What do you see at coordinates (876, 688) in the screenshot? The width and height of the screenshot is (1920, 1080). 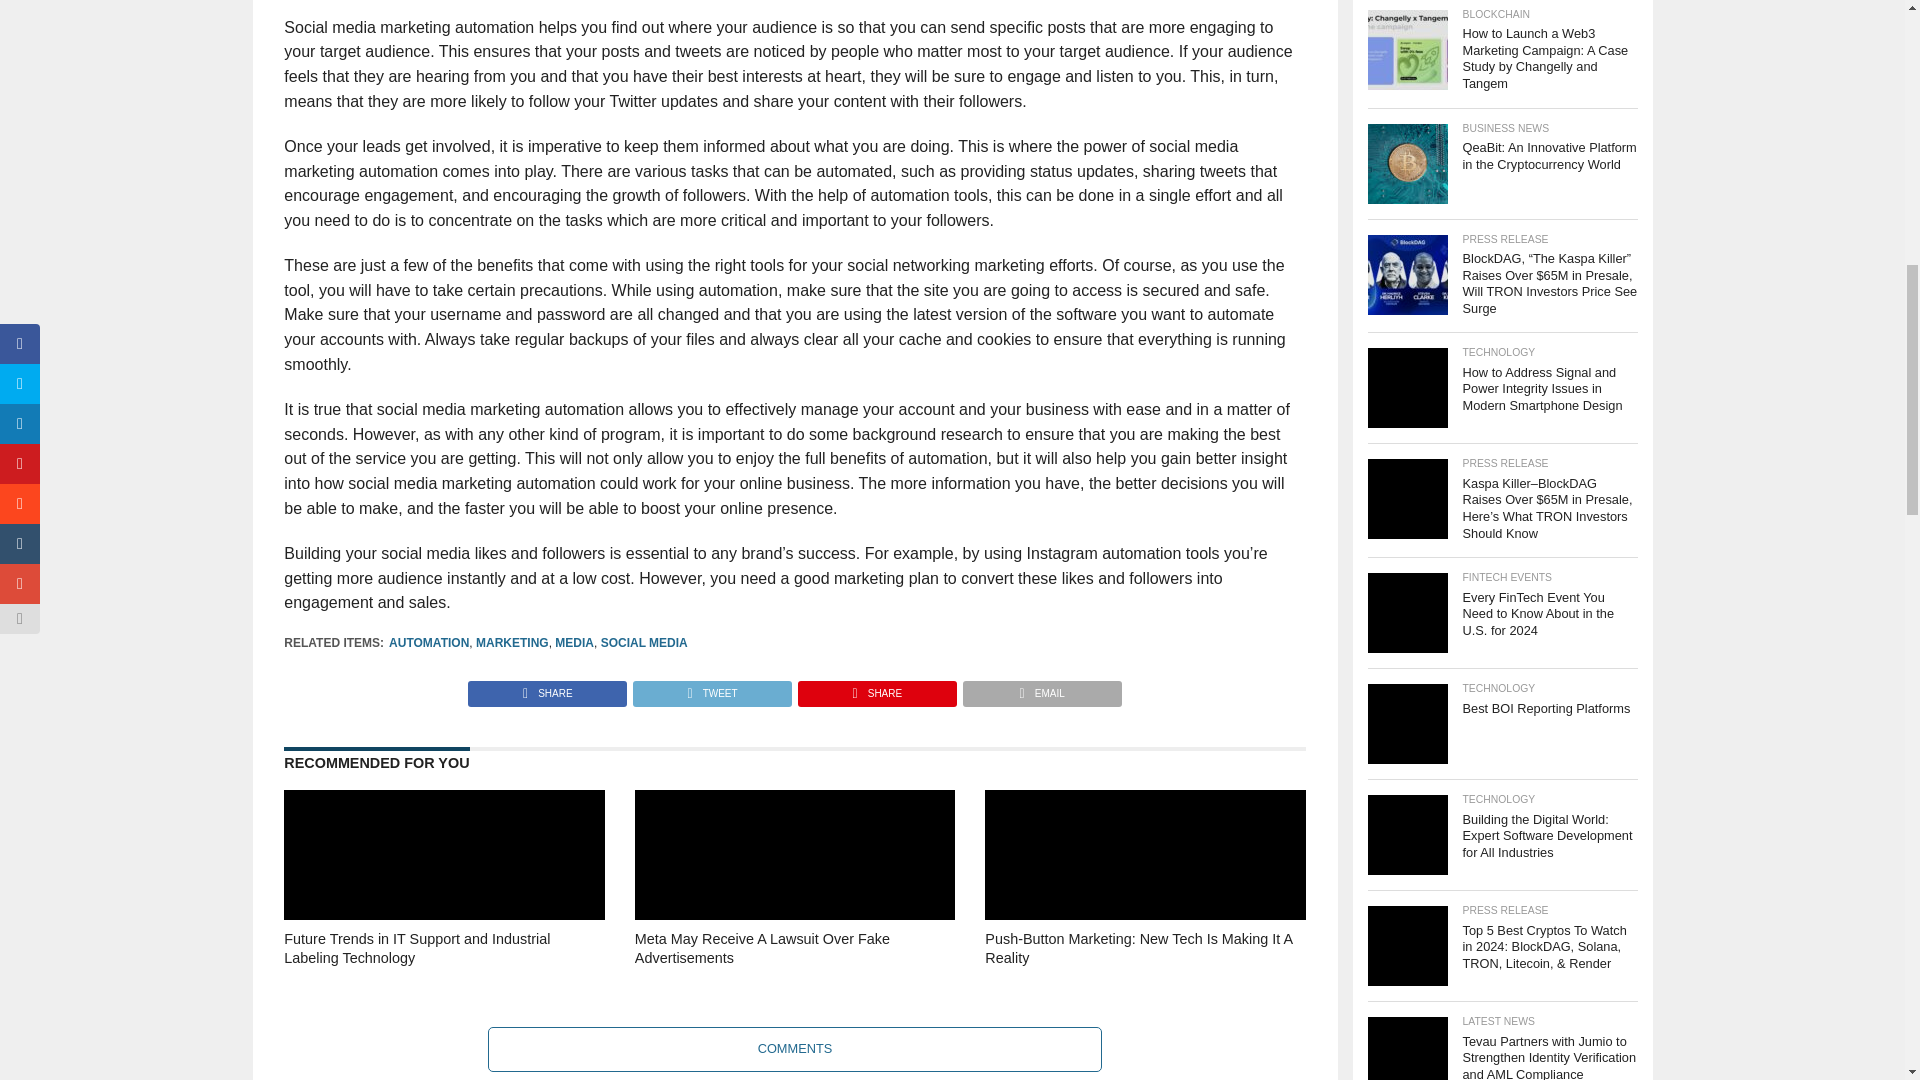 I see `Pin This Post` at bounding box center [876, 688].